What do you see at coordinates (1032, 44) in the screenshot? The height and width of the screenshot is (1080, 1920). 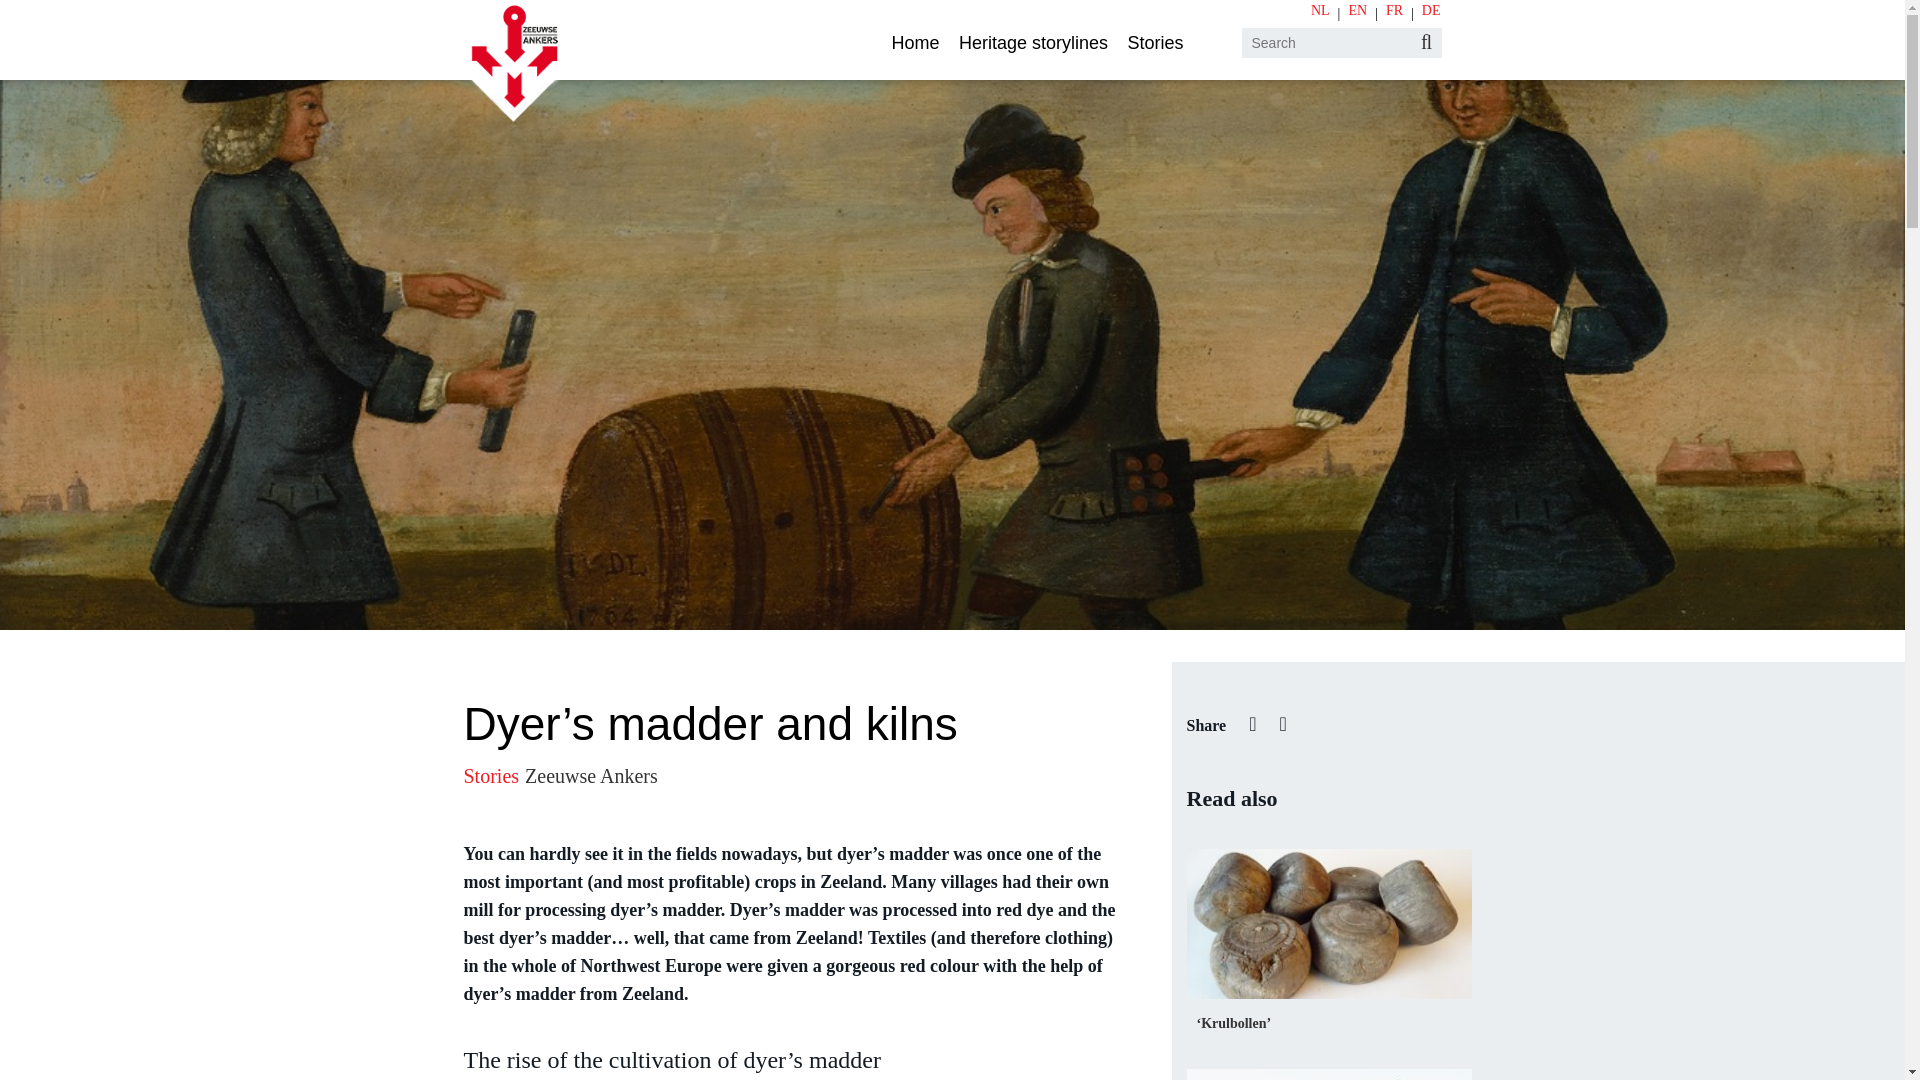 I see `Heritage storylines` at bounding box center [1032, 44].